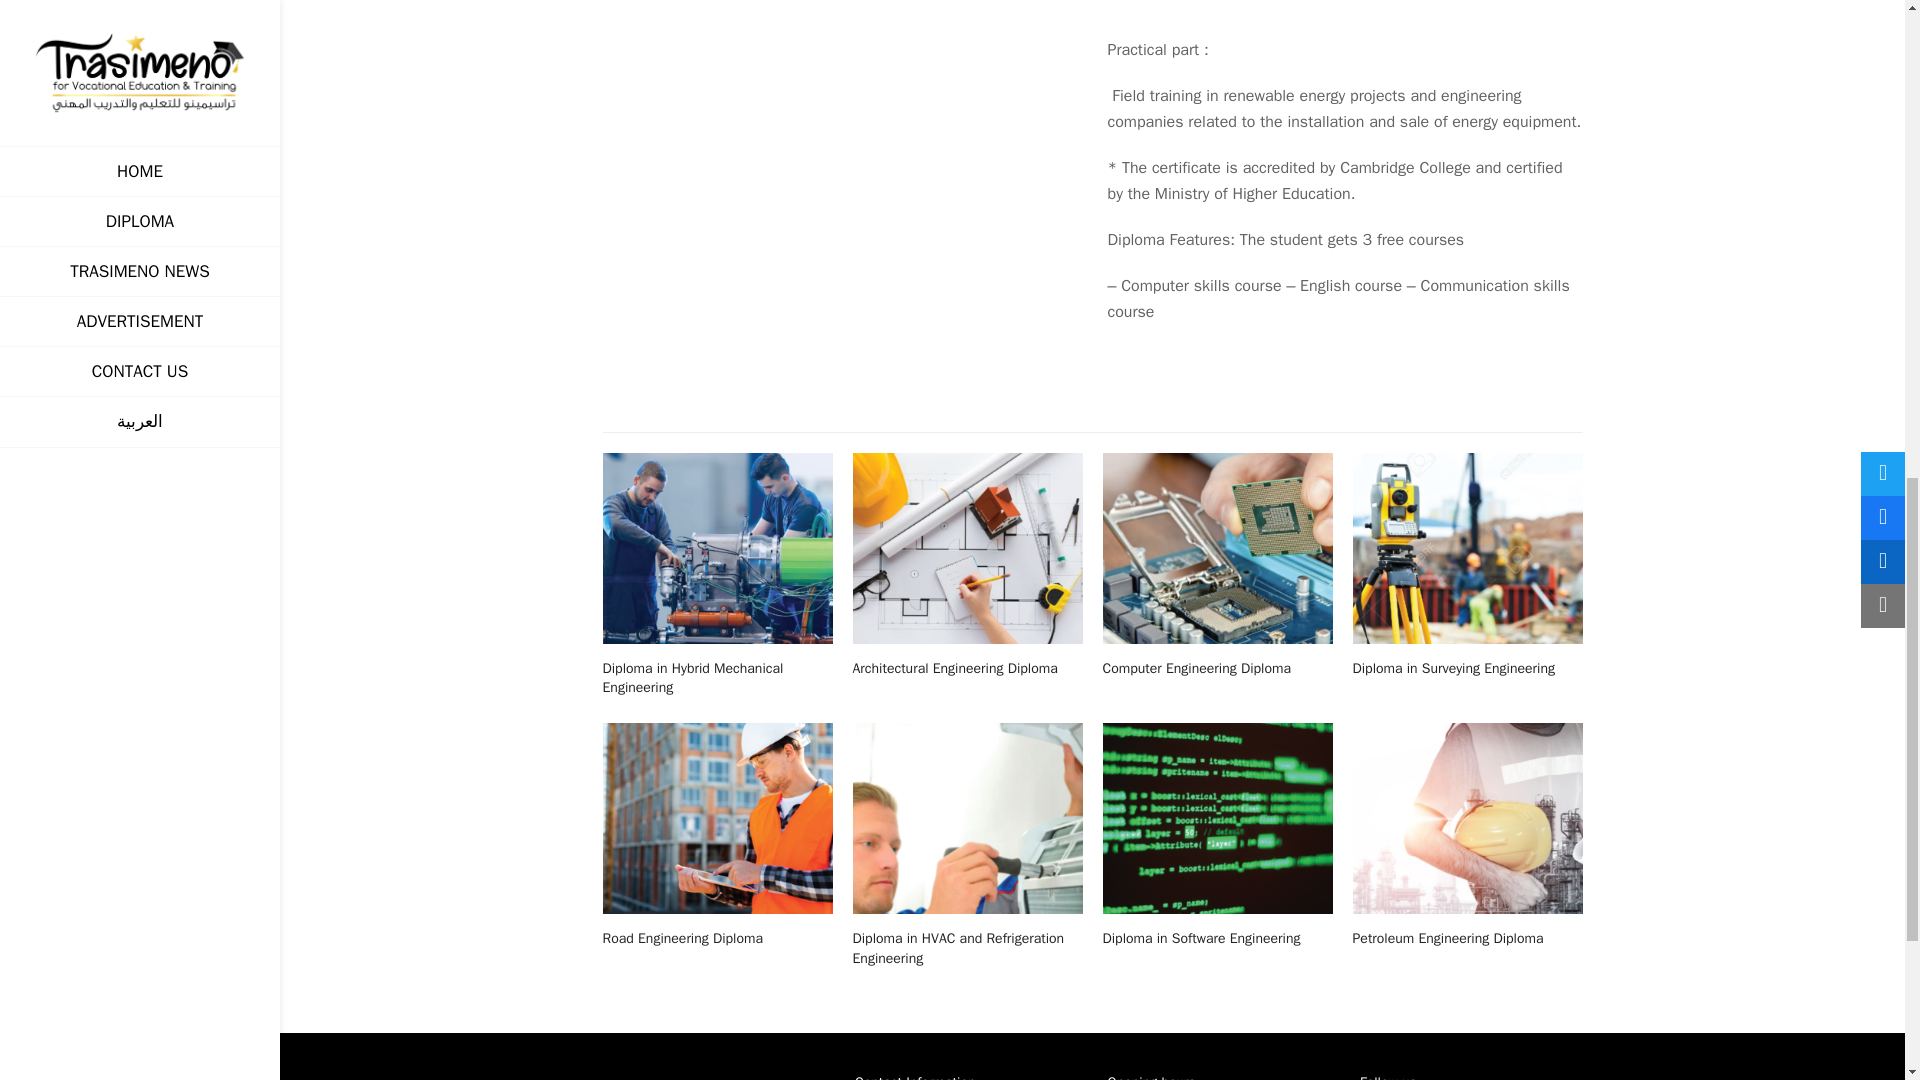 This screenshot has height=1080, width=1920. I want to click on Diploma in Hybrid Mechanical Engineering, so click(716, 547).